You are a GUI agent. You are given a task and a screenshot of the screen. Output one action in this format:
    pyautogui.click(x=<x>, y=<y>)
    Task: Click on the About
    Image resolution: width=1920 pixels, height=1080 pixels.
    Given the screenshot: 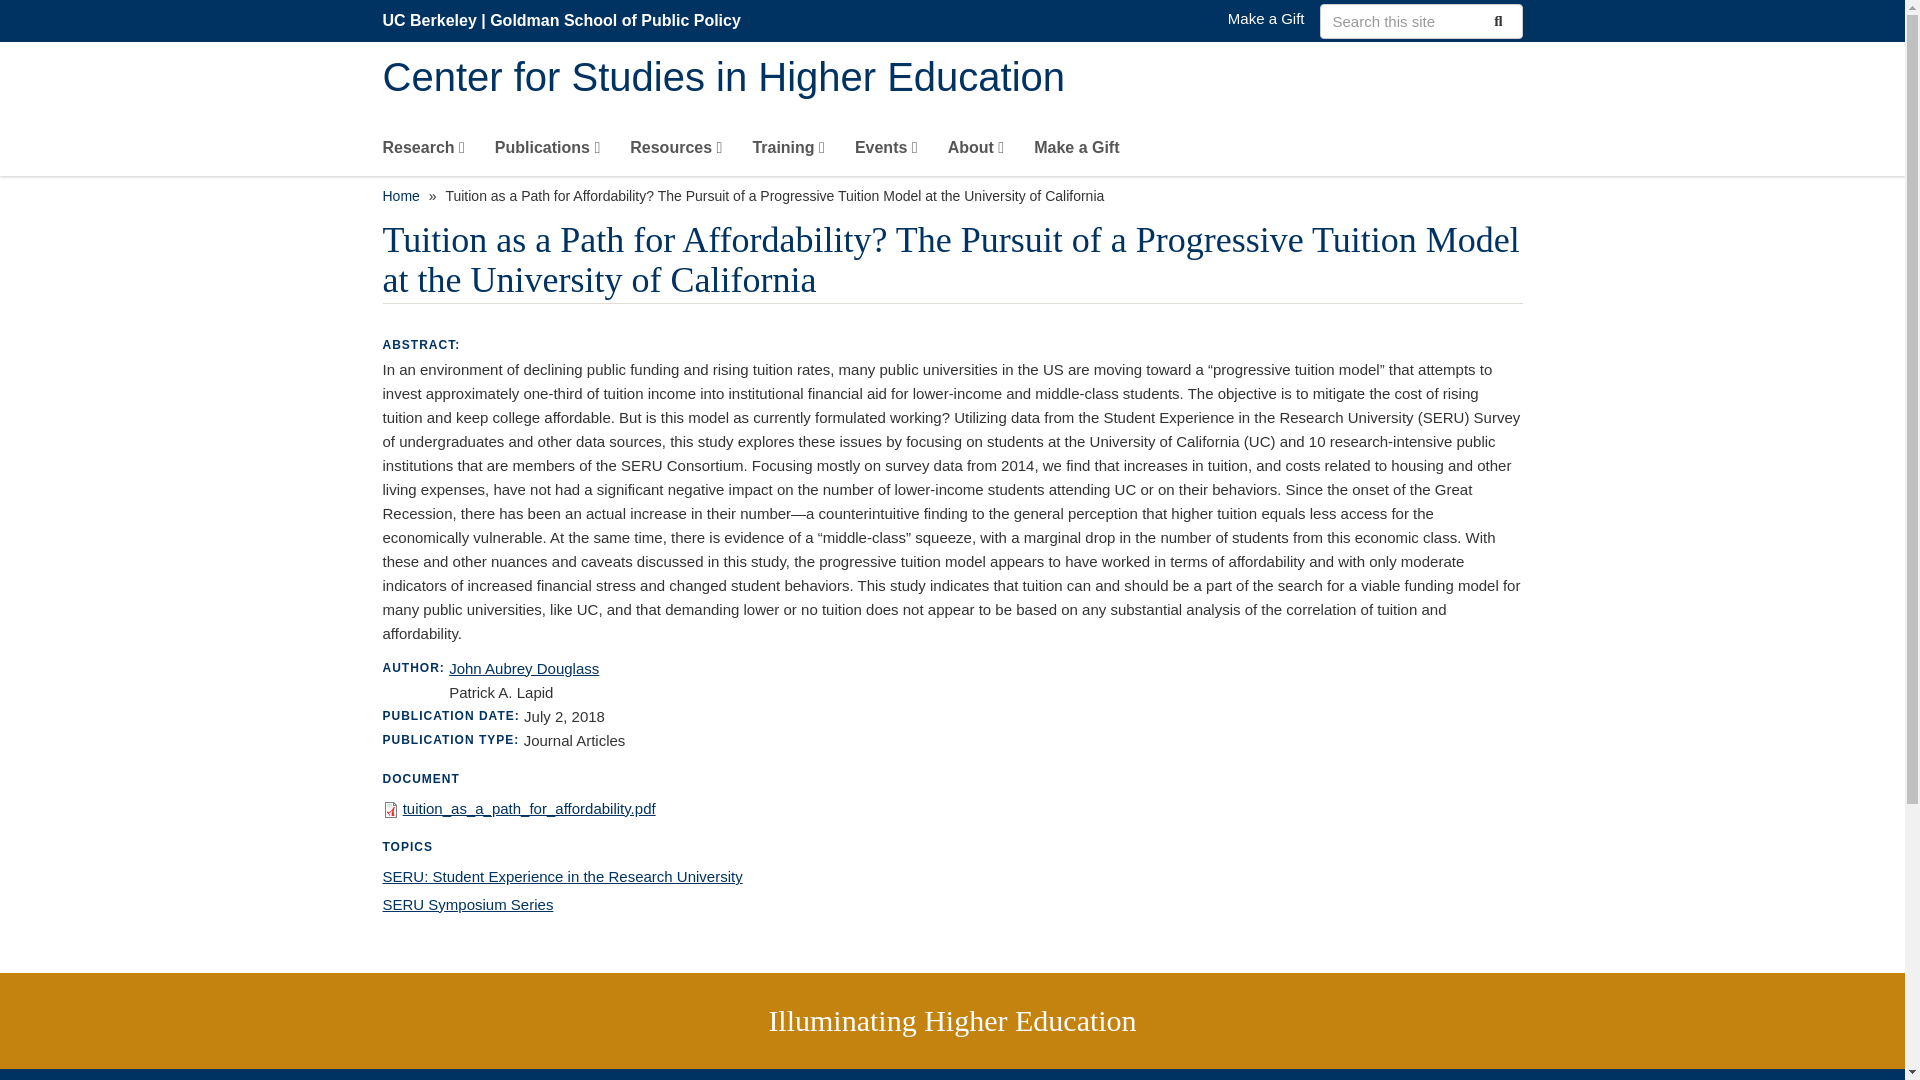 What is the action you would take?
    pyautogui.click(x=976, y=152)
    